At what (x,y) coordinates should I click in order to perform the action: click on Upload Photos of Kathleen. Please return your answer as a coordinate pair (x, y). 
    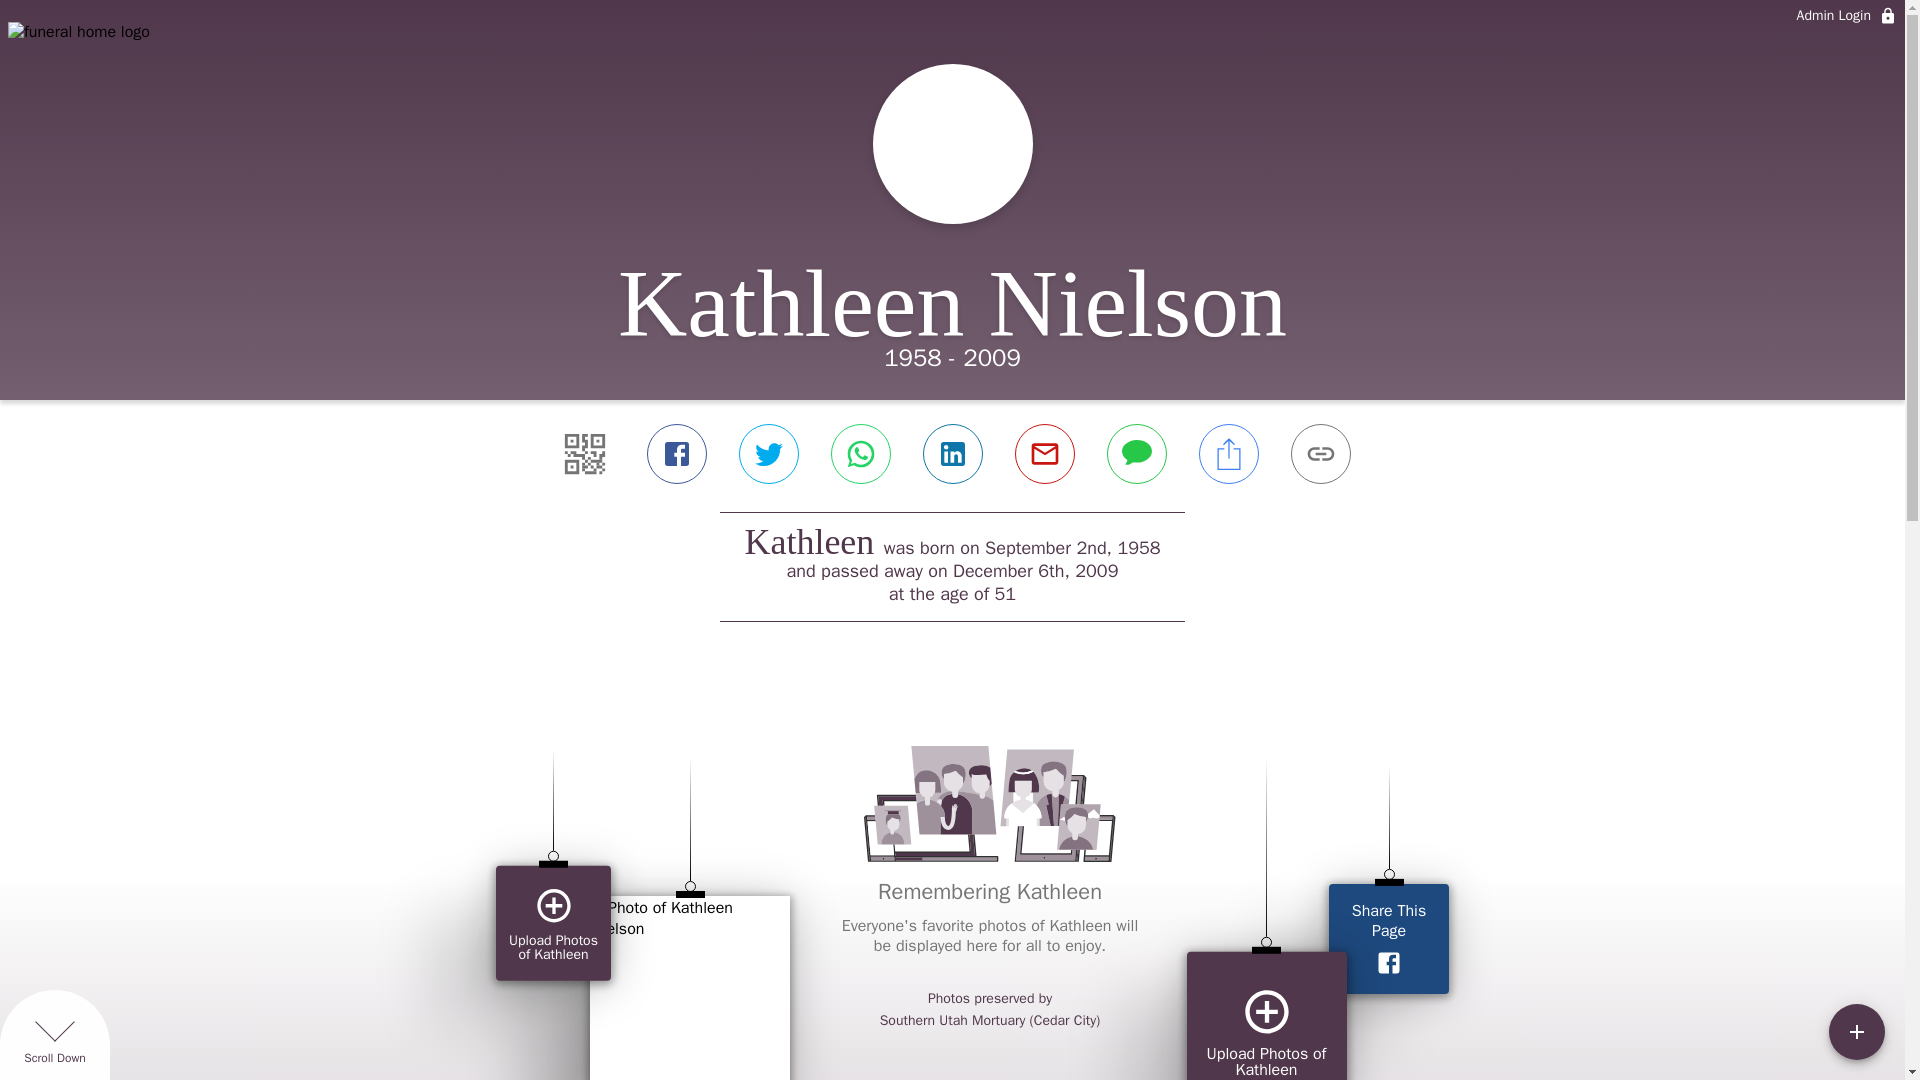
    Looking at the image, I should click on (1266, 1016).